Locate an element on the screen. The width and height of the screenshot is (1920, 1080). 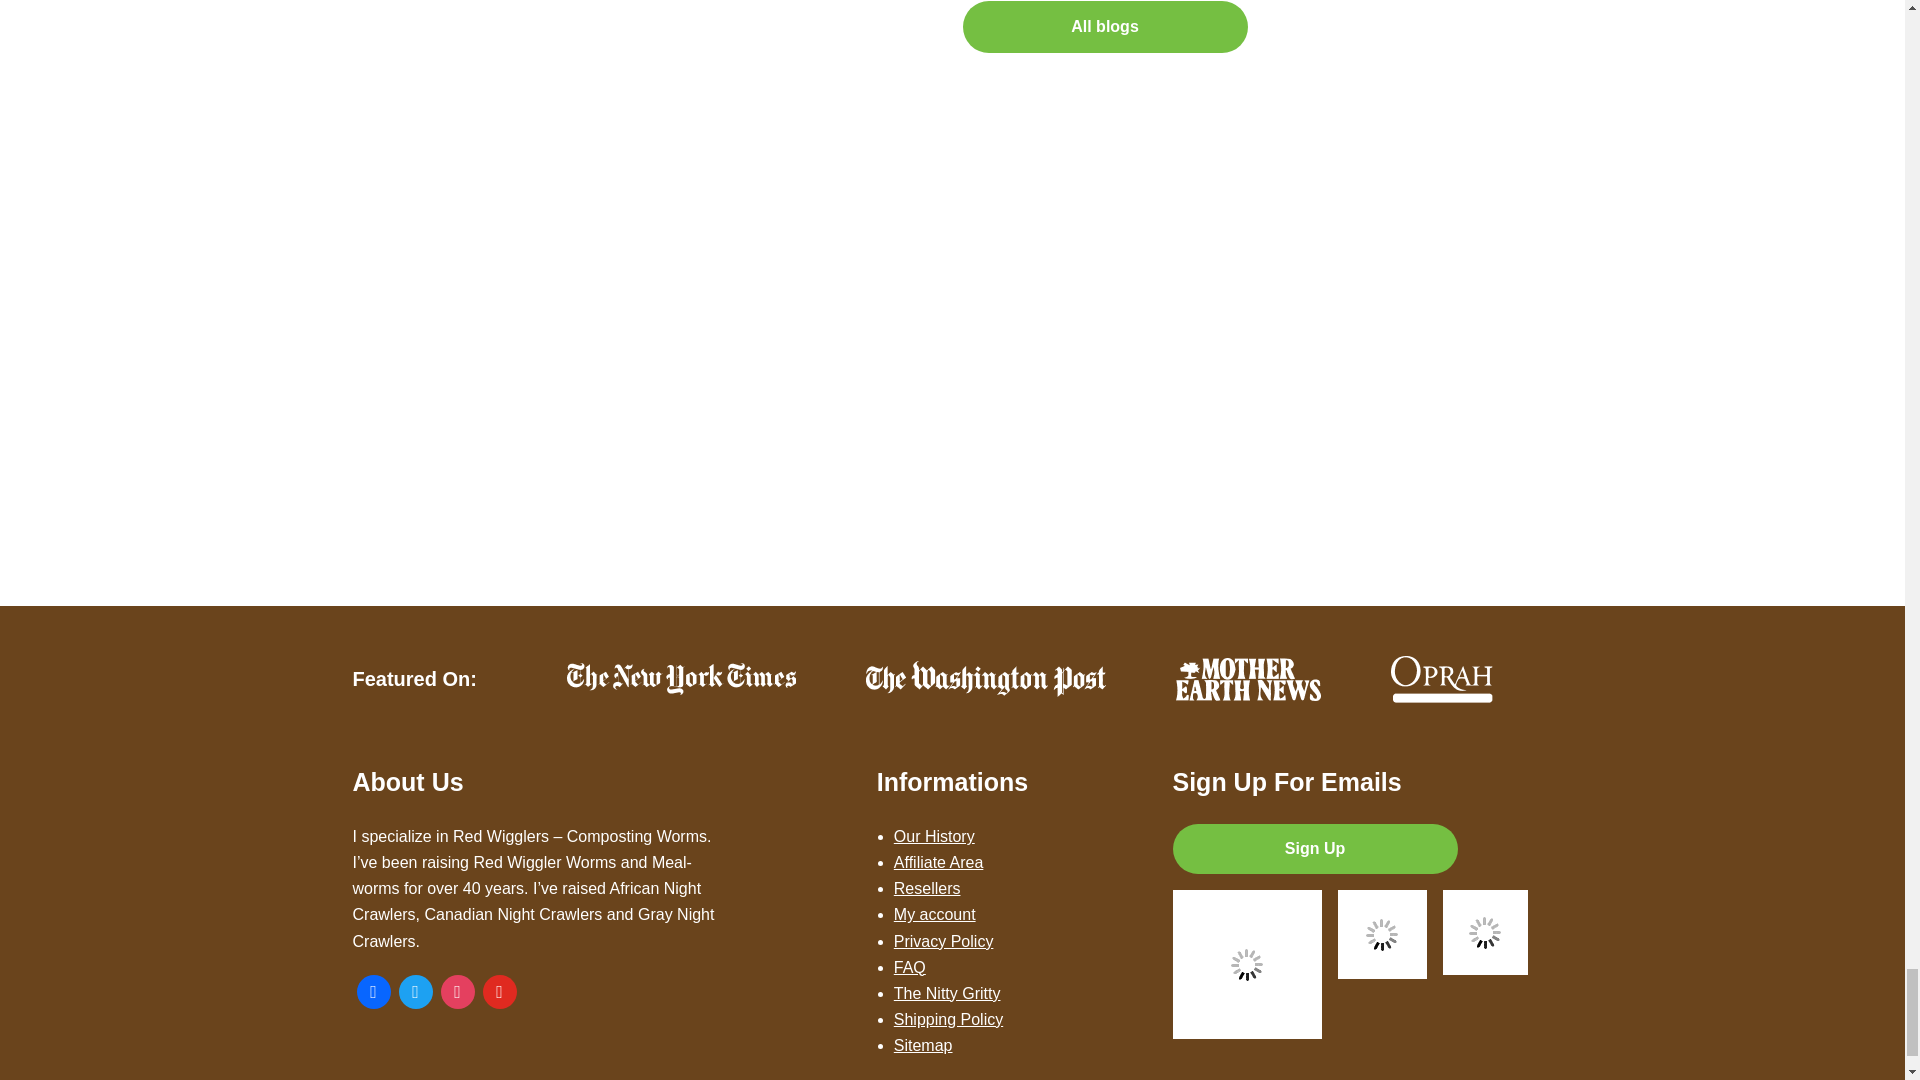
X is located at coordinates (414, 990).